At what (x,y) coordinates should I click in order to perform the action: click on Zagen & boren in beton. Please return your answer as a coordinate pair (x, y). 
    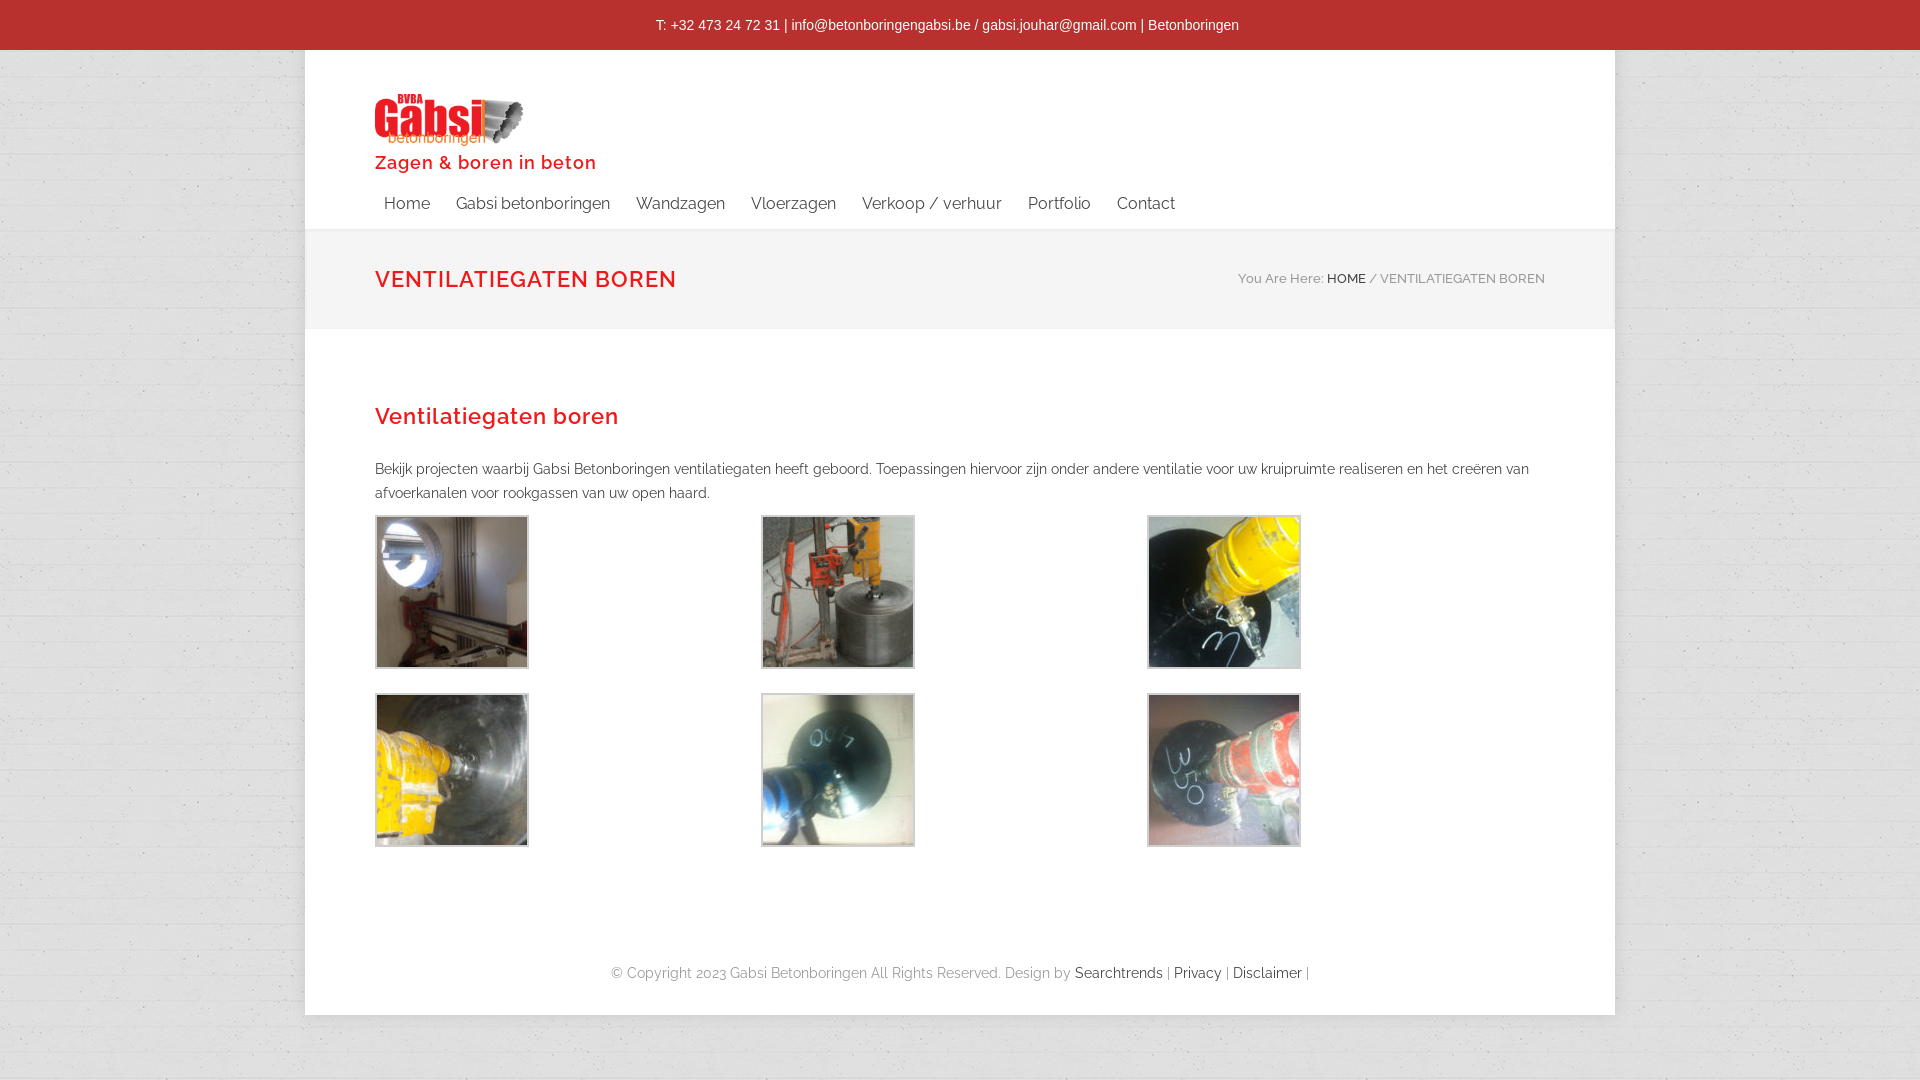
    Looking at the image, I should click on (560, 133).